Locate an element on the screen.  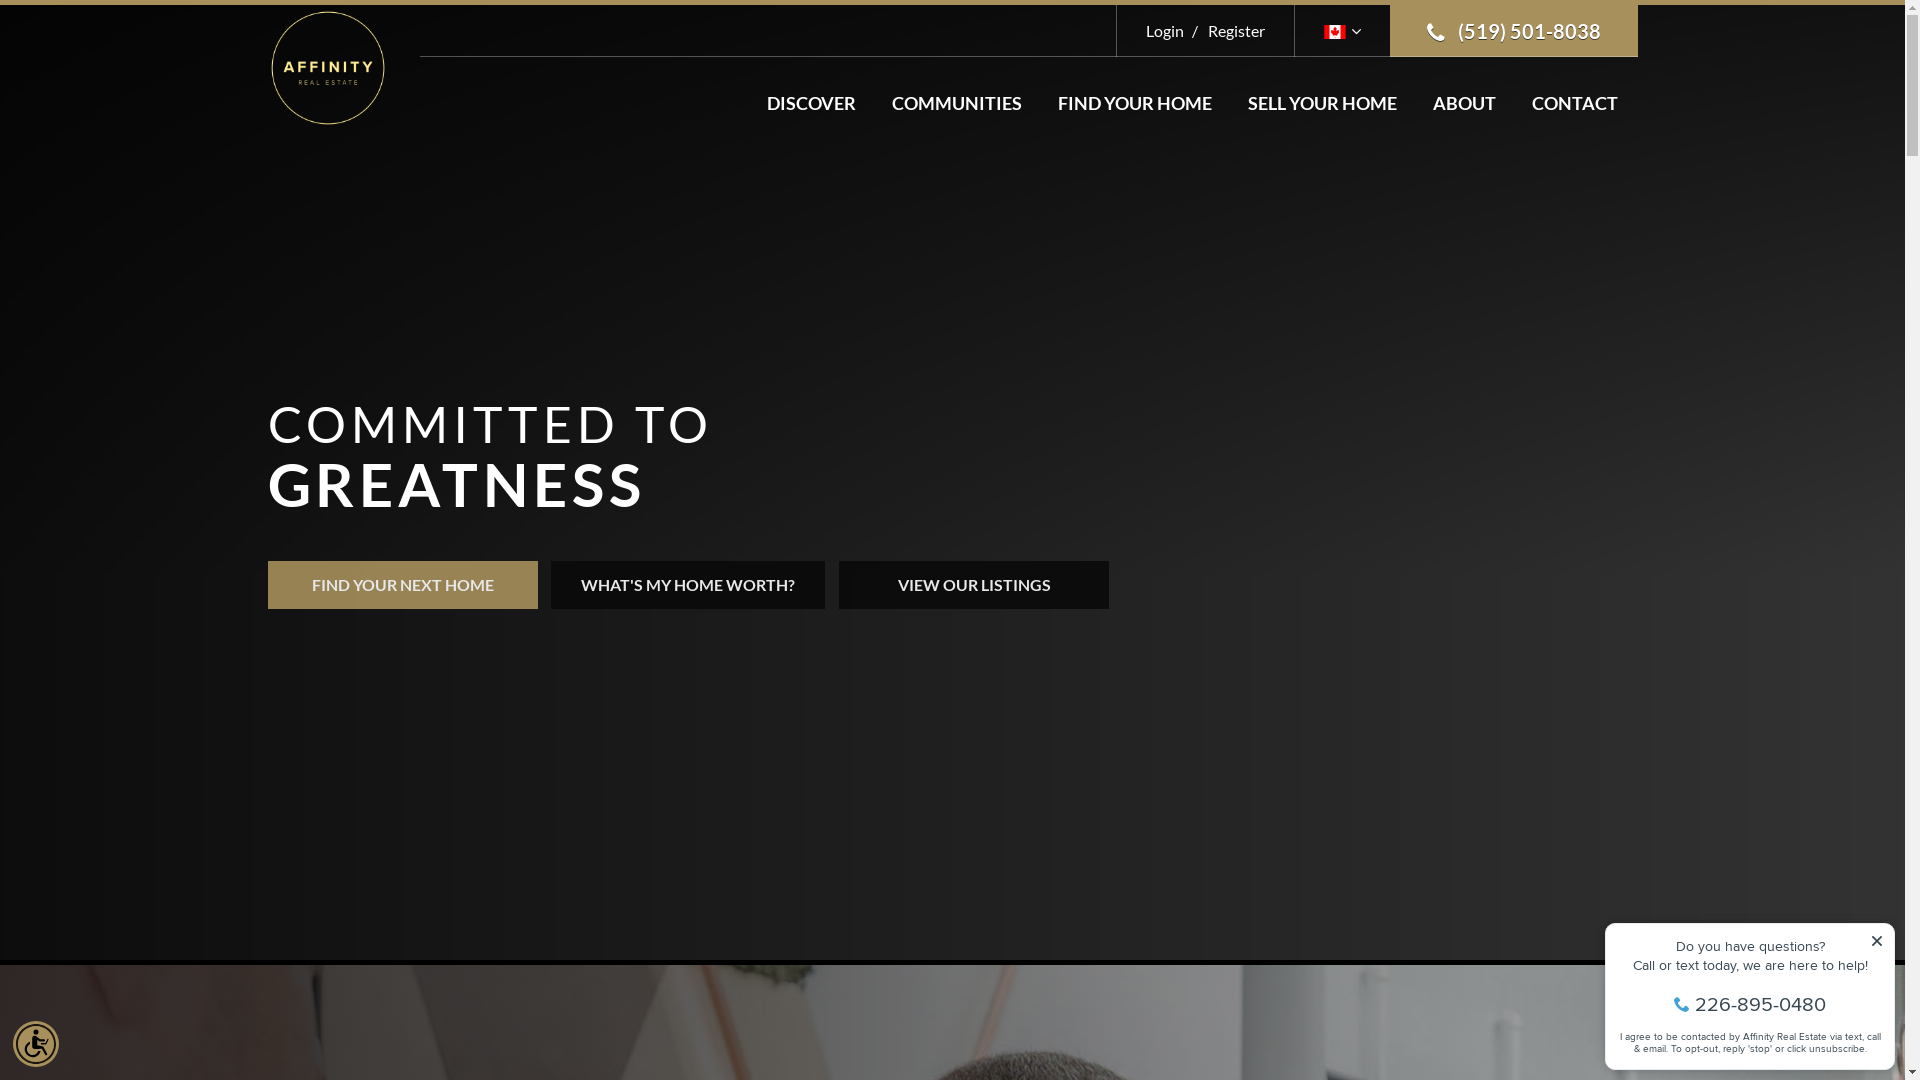
Register is located at coordinates (1226, 30).